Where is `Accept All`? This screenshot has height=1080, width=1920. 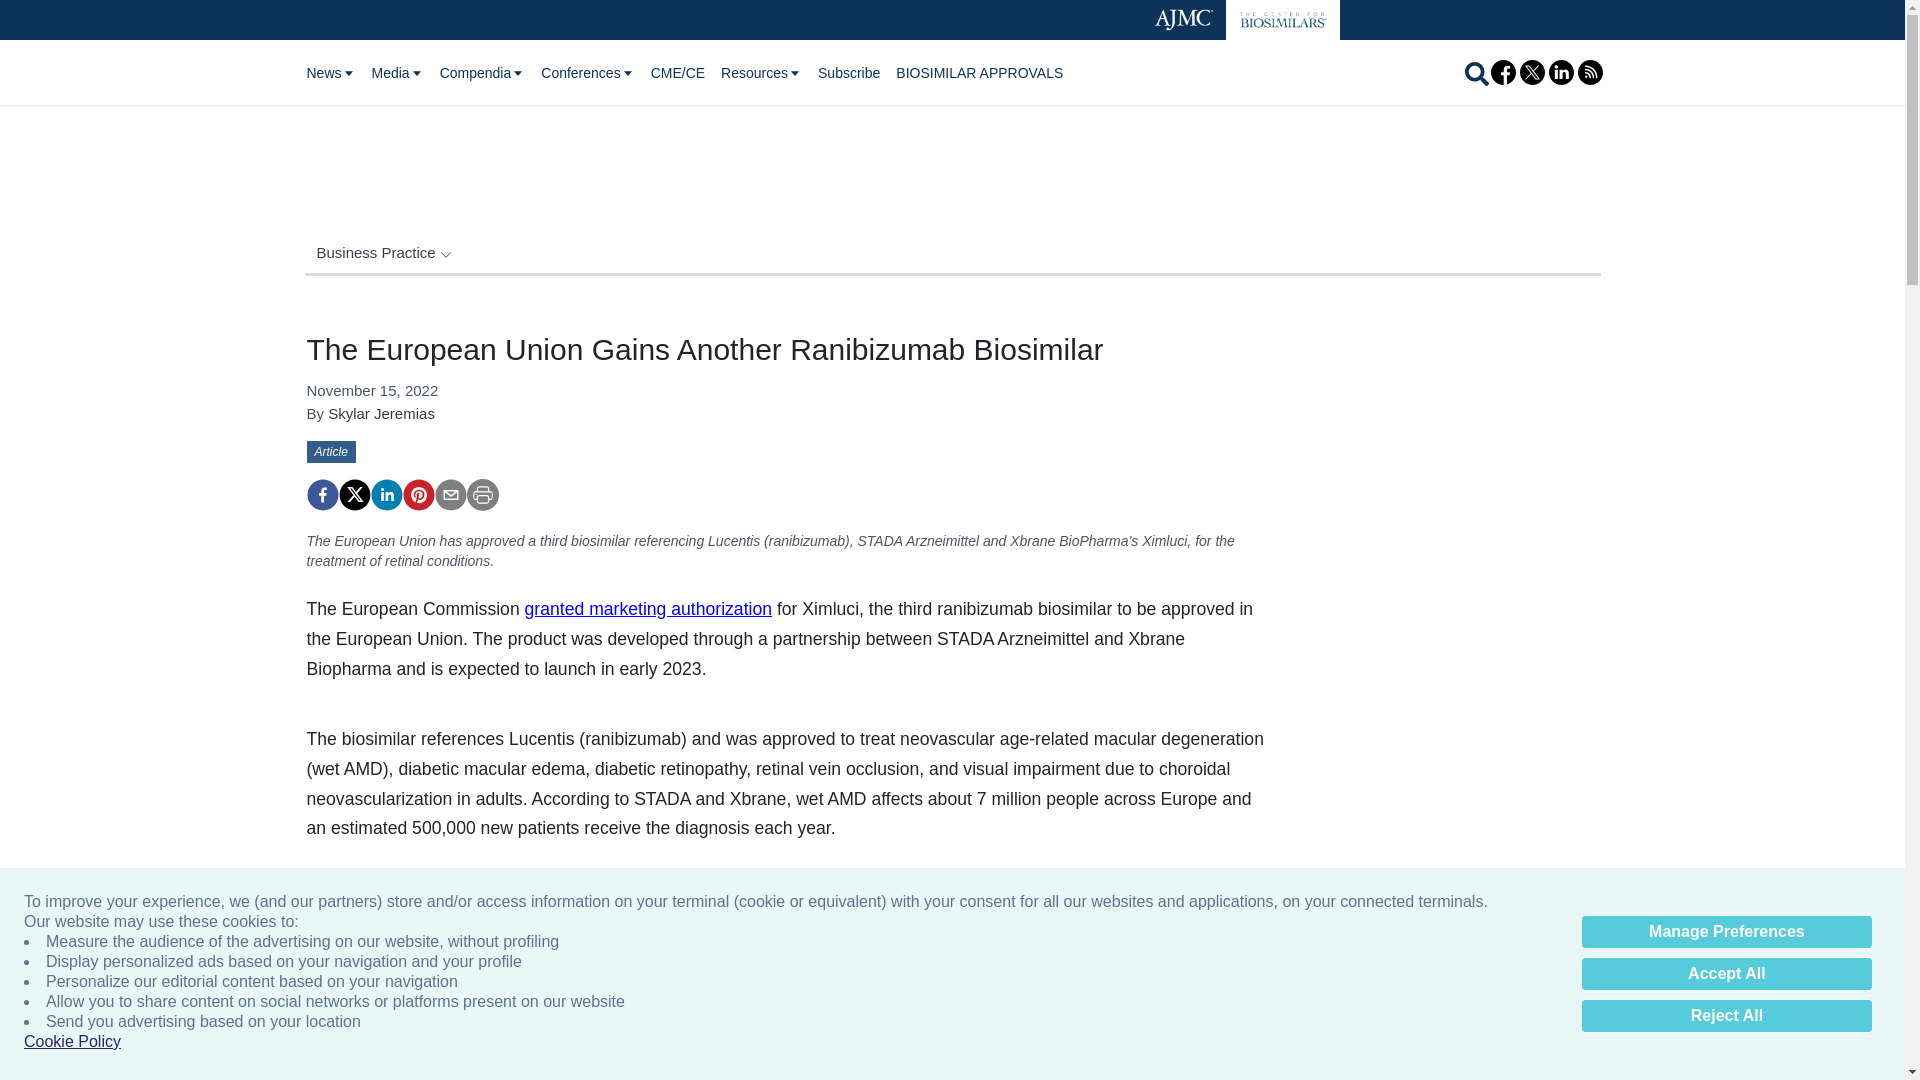
Accept All is located at coordinates (1726, 974).